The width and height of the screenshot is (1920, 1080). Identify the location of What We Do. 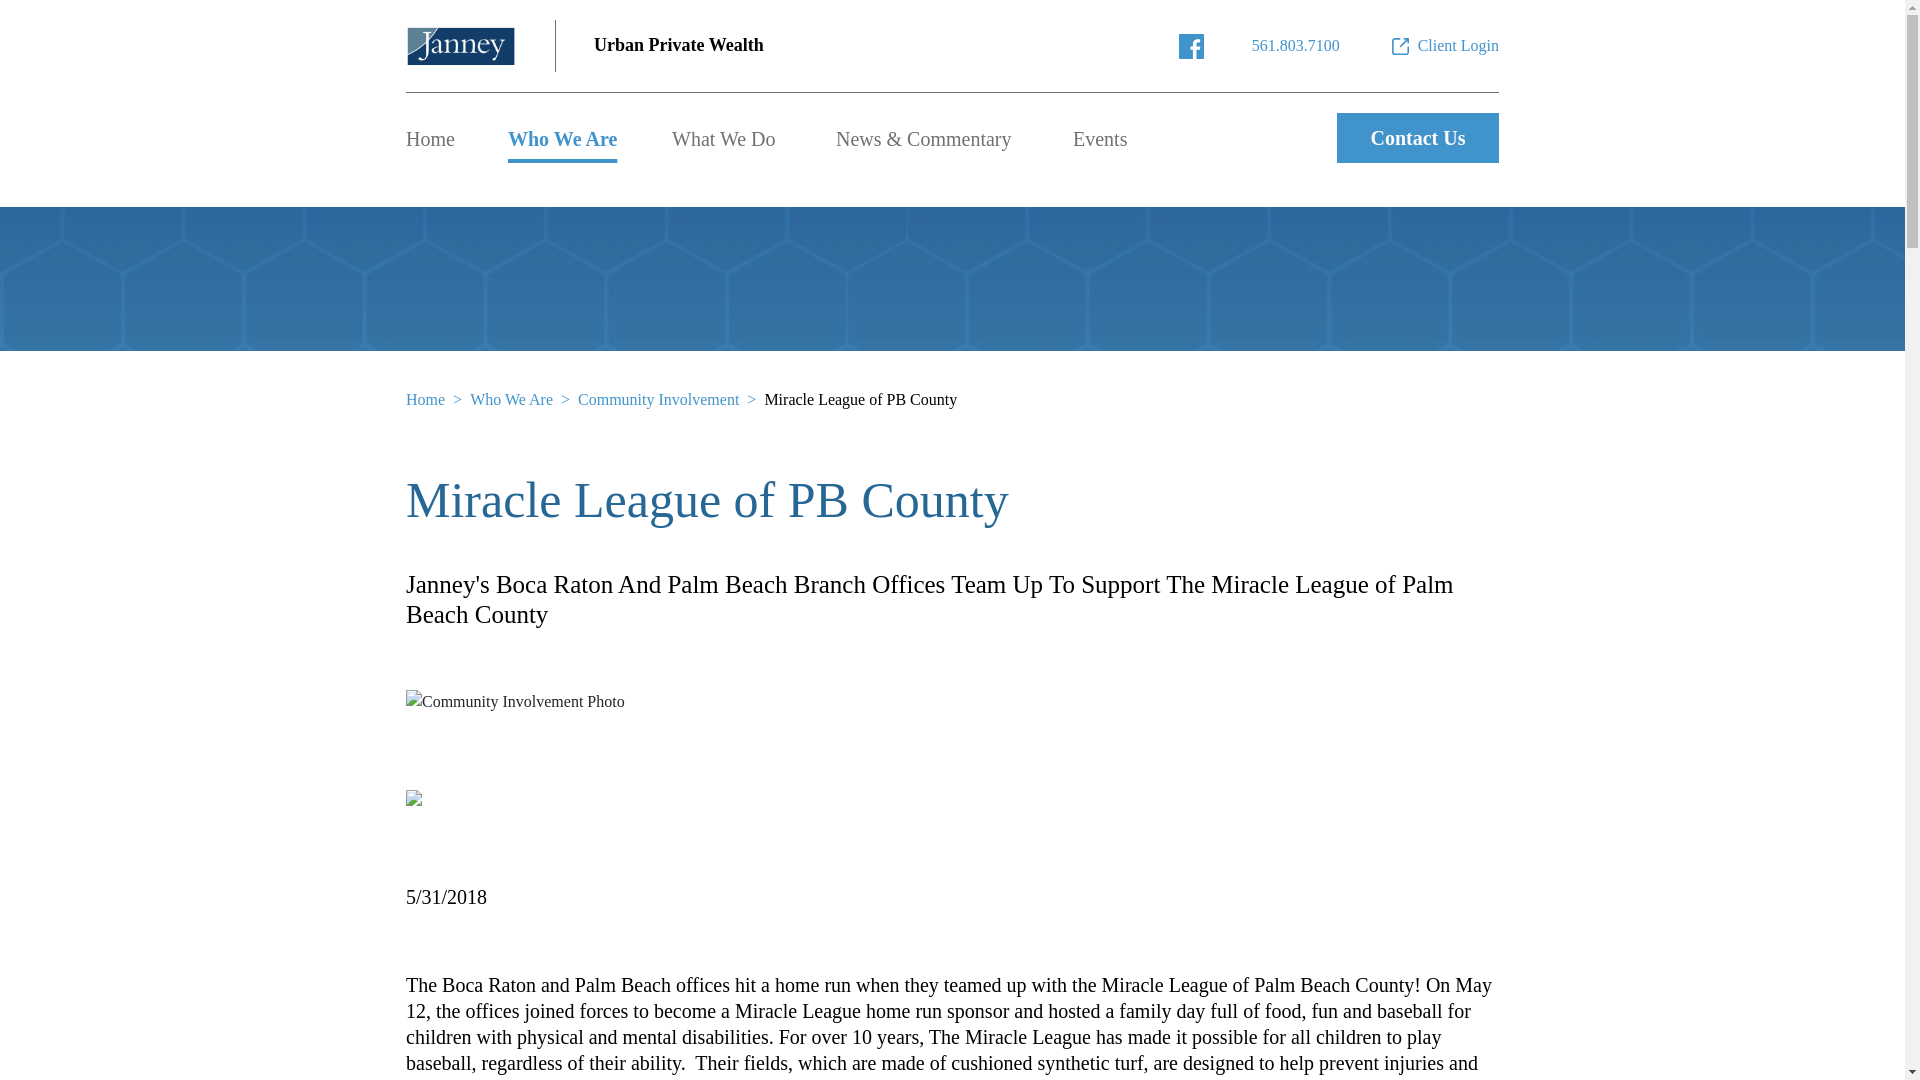
(724, 139).